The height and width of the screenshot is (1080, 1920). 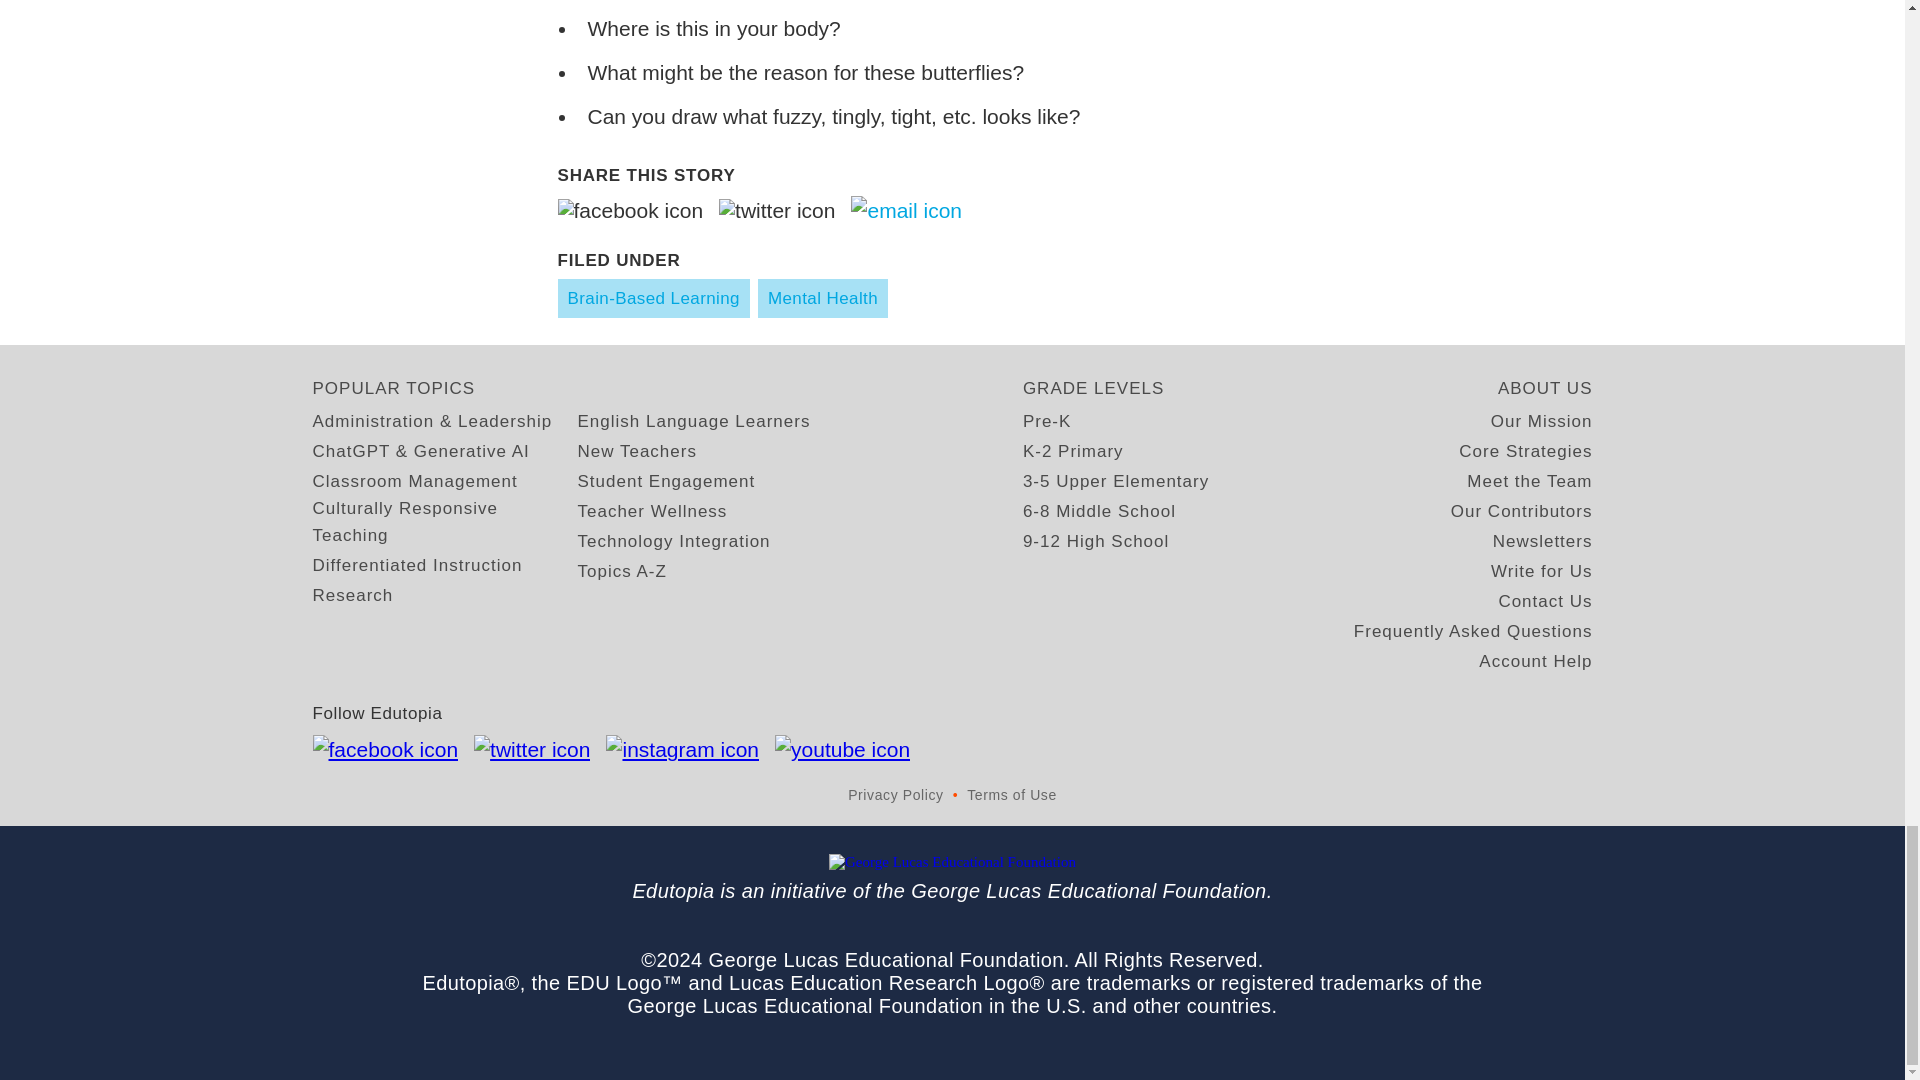 What do you see at coordinates (666, 480) in the screenshot?
I see `Student Engagement` at bounding box center [666, 480].